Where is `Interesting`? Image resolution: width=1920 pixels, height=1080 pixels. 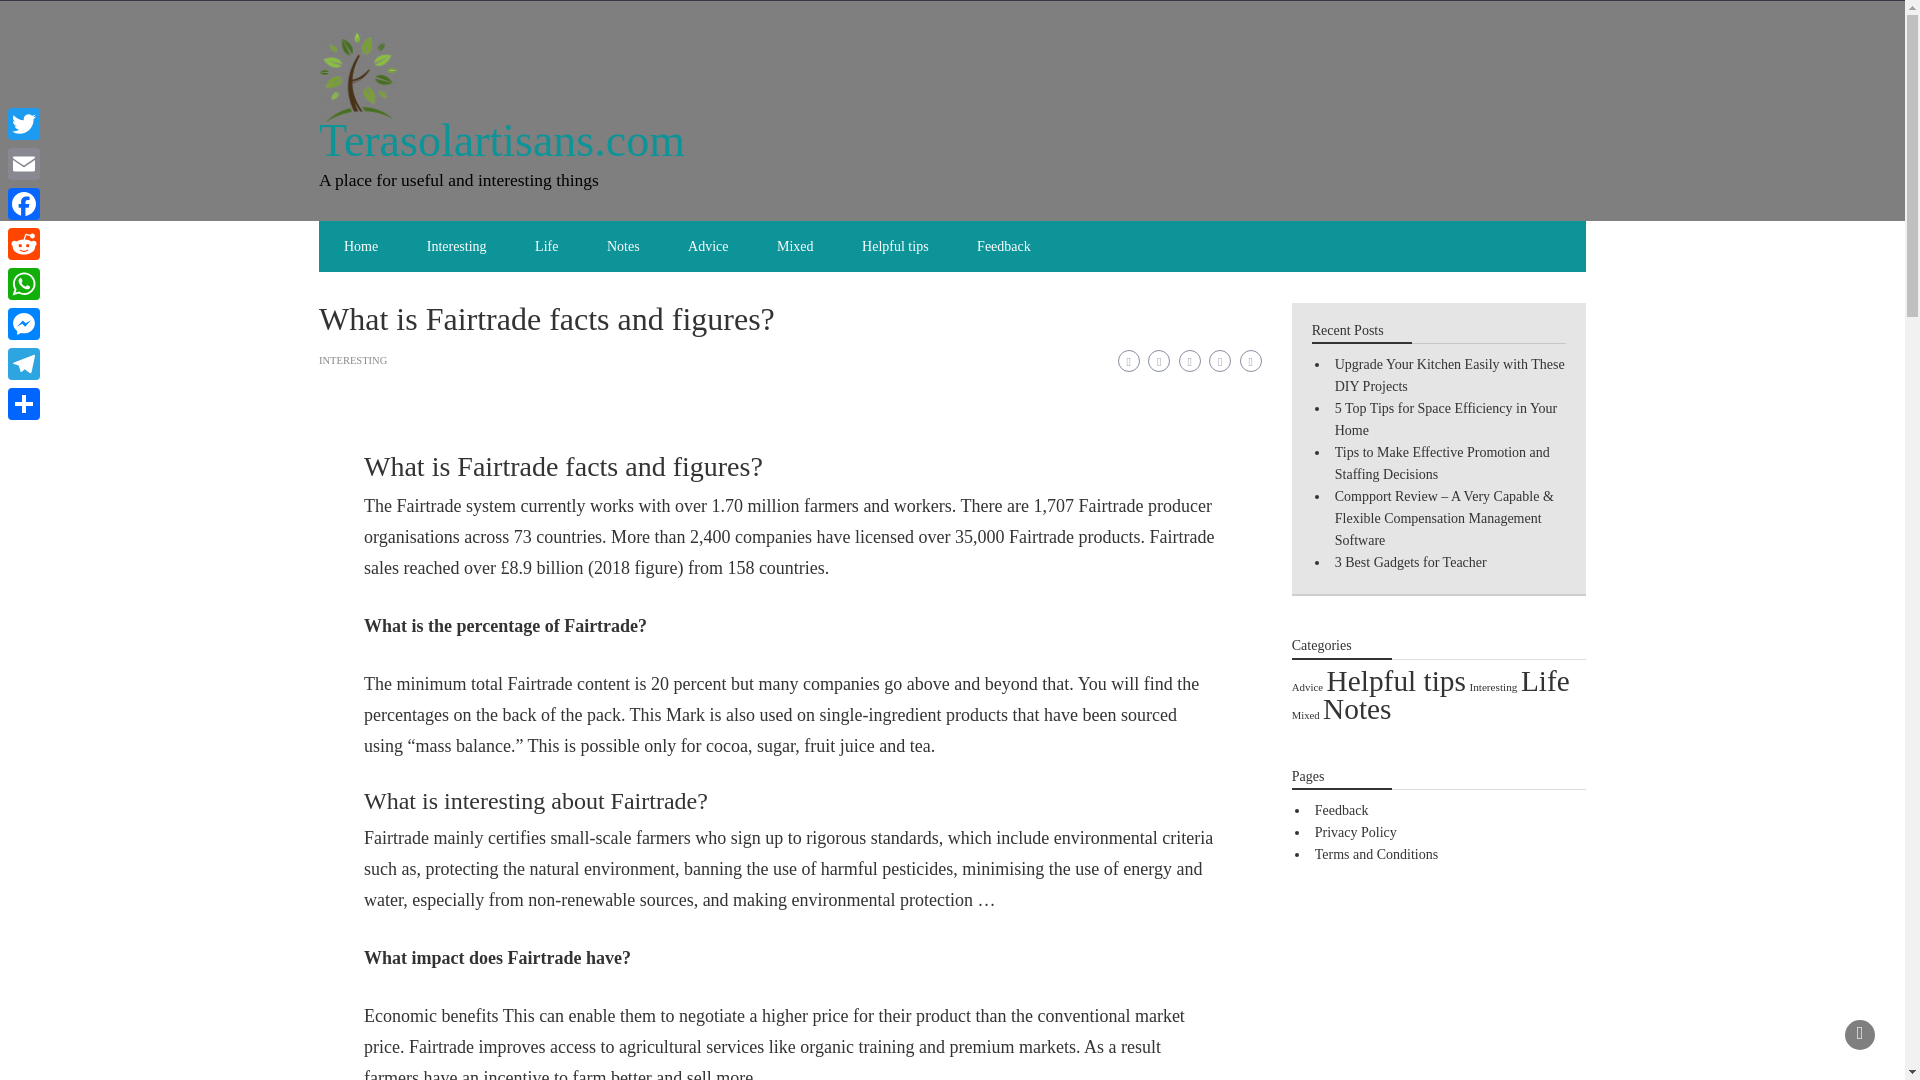
Interesting is located at coordinates (456, 246).